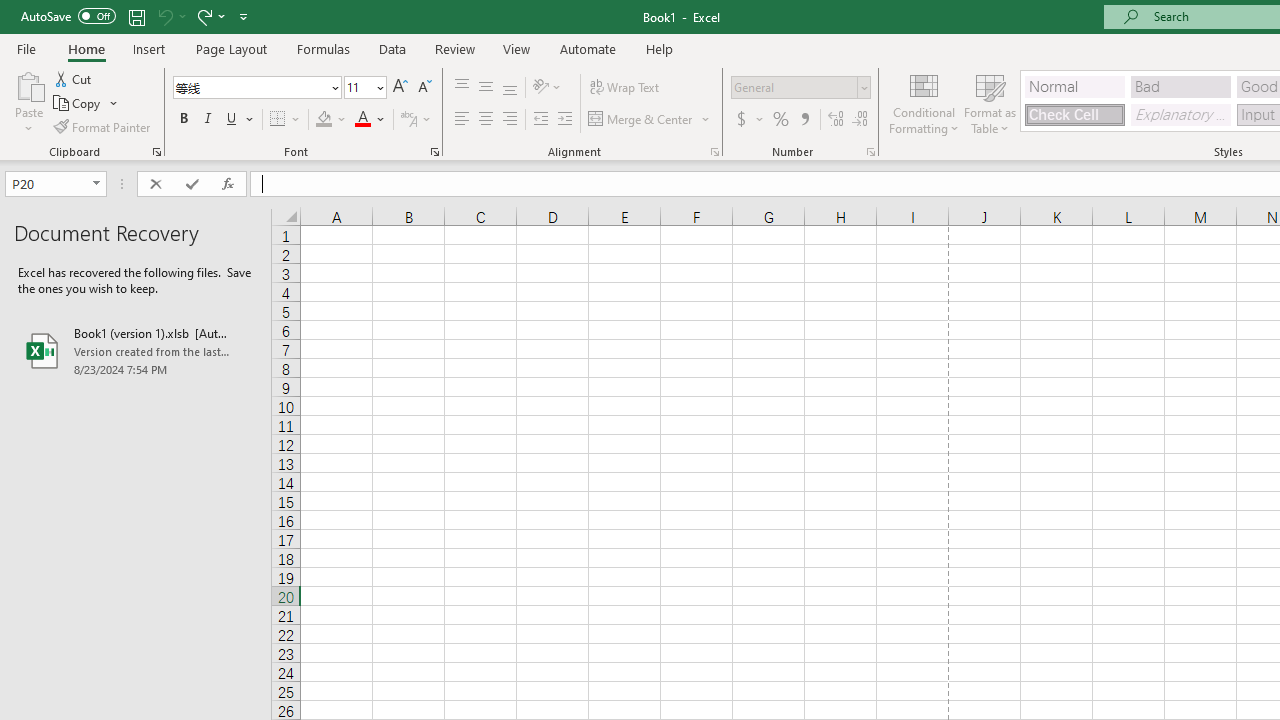  I want to click on Automate, so click(588, 48).